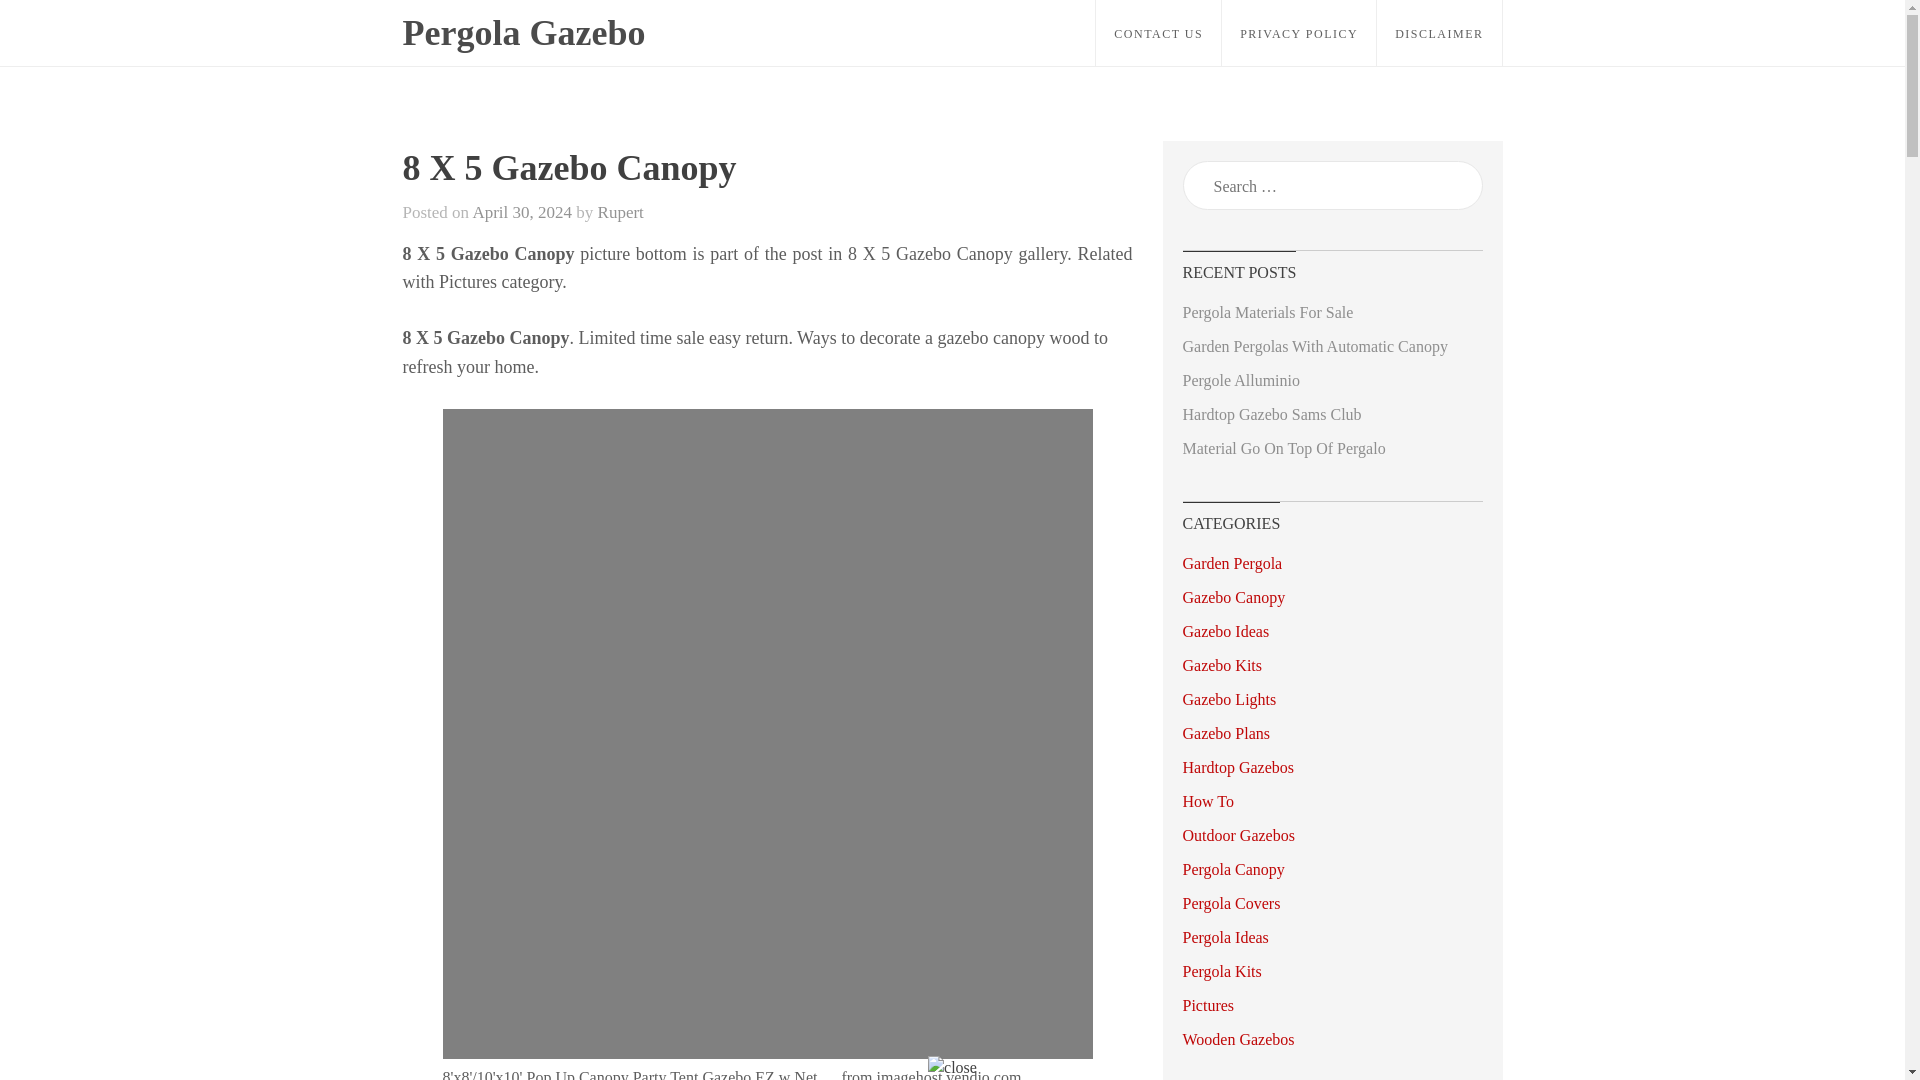 Image resolution: width=1920 pixels, height=1080 pixels. I want to click on Pergola Covers, so click(1231, 903).